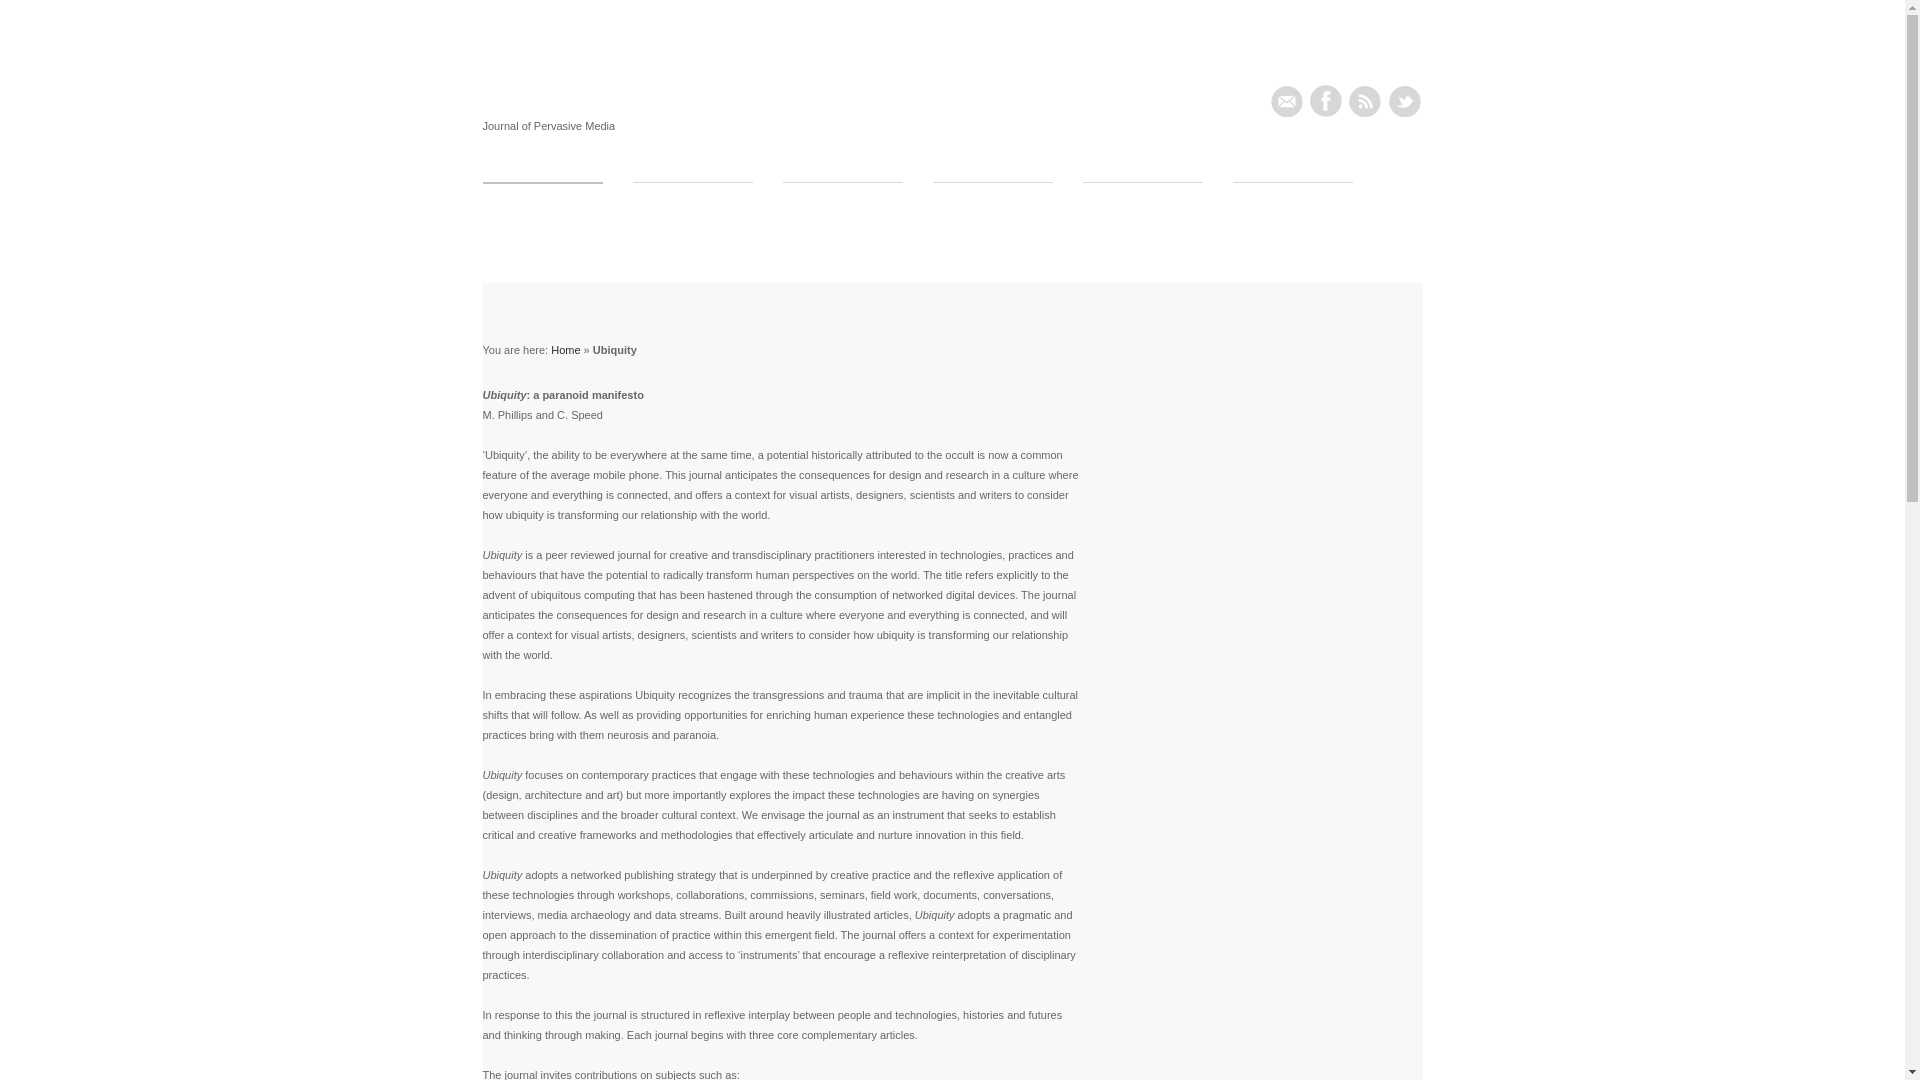 This screenshot has height=1080, width=1920. I want to click on UBIQUITY, so click(542, 198).